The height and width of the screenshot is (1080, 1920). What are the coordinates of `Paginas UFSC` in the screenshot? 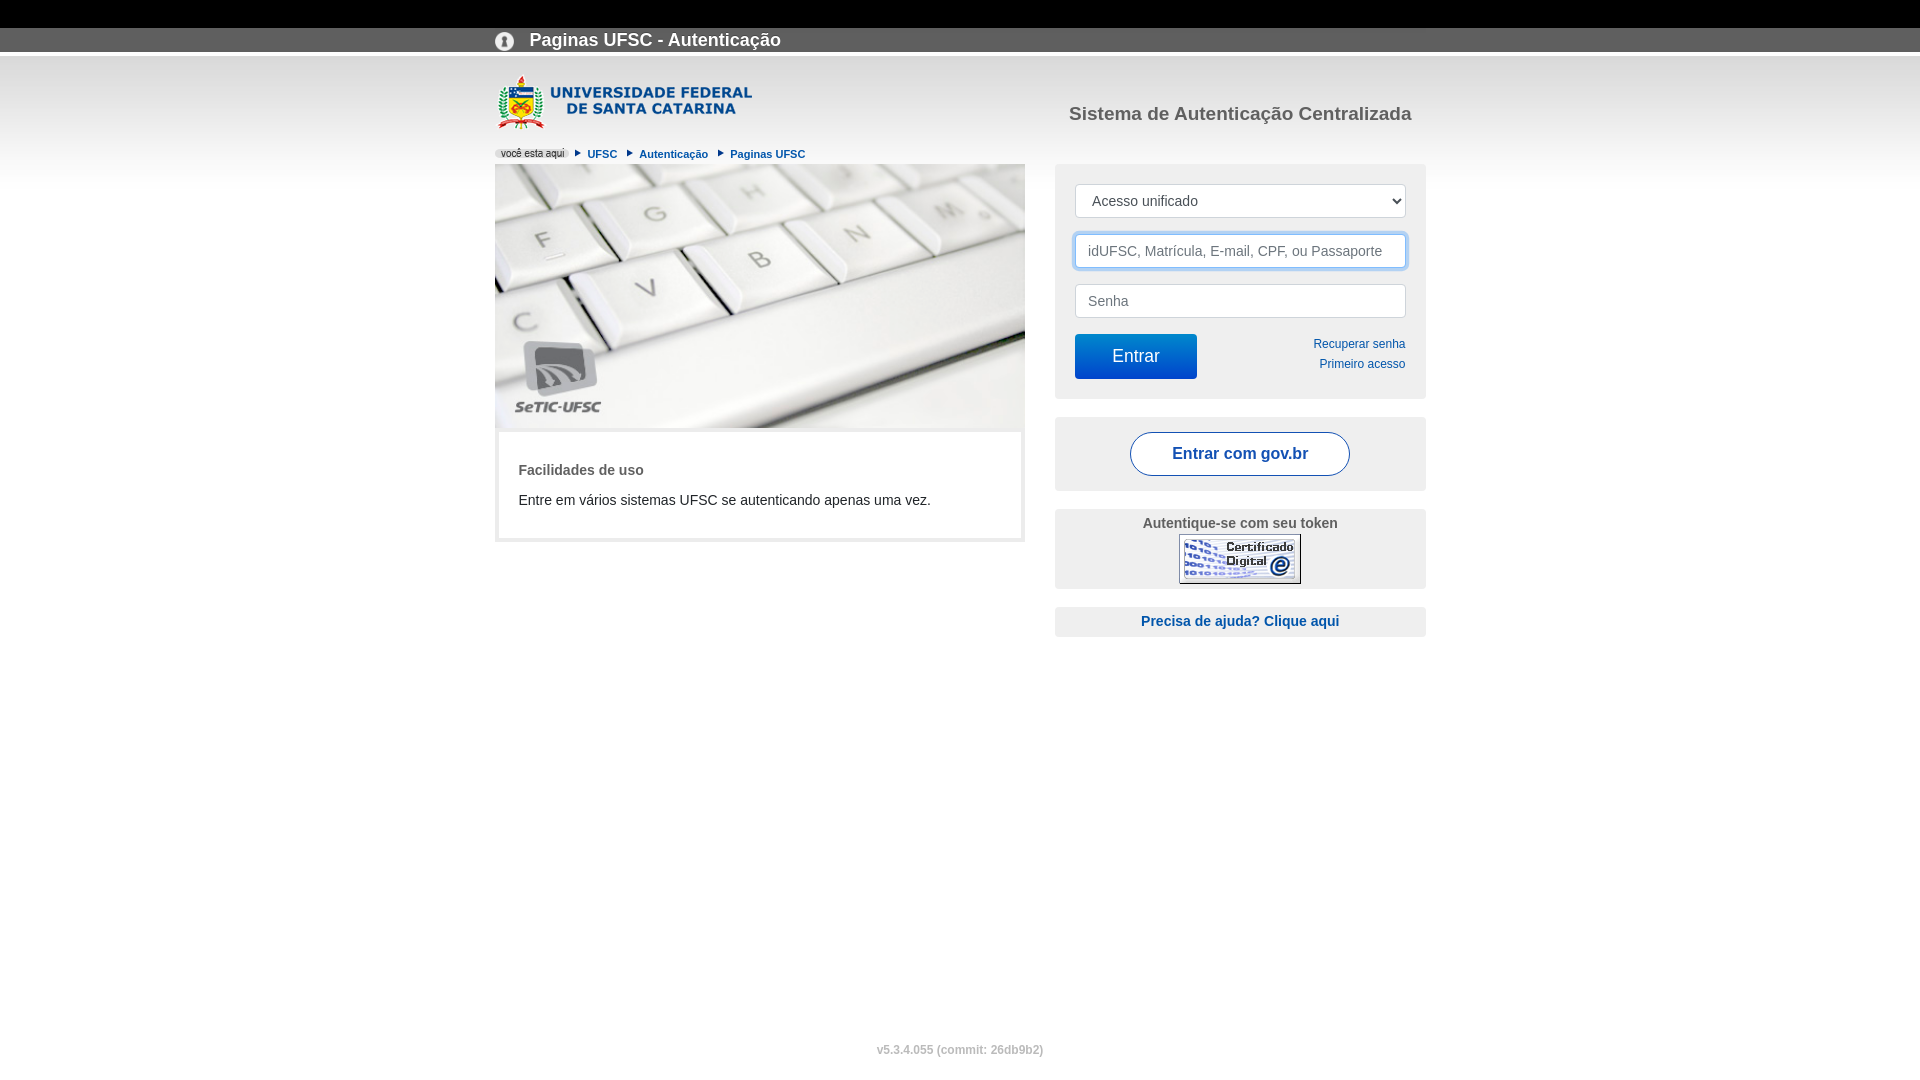 It's located at (768, 154).